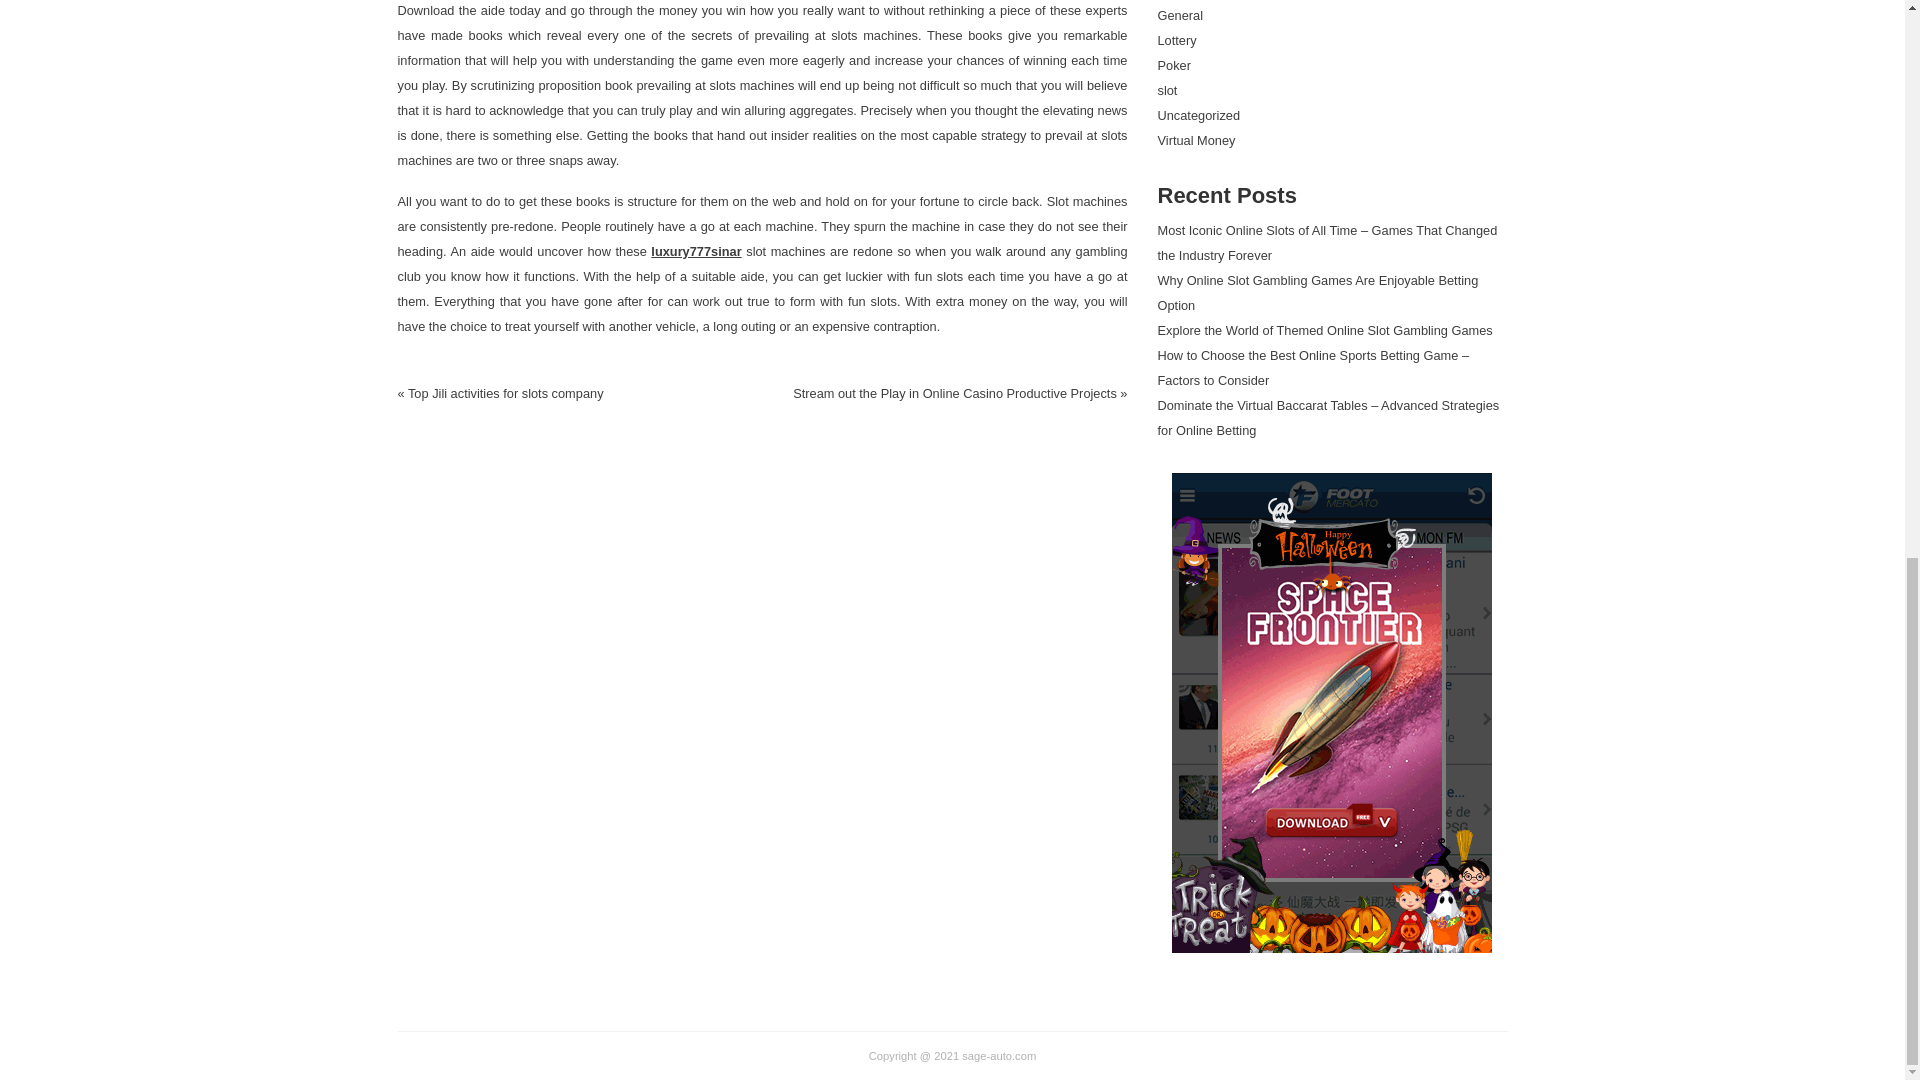 The width and height of the screenshot is (1920, 1080). I want to click on slot, so click(1168, 90).